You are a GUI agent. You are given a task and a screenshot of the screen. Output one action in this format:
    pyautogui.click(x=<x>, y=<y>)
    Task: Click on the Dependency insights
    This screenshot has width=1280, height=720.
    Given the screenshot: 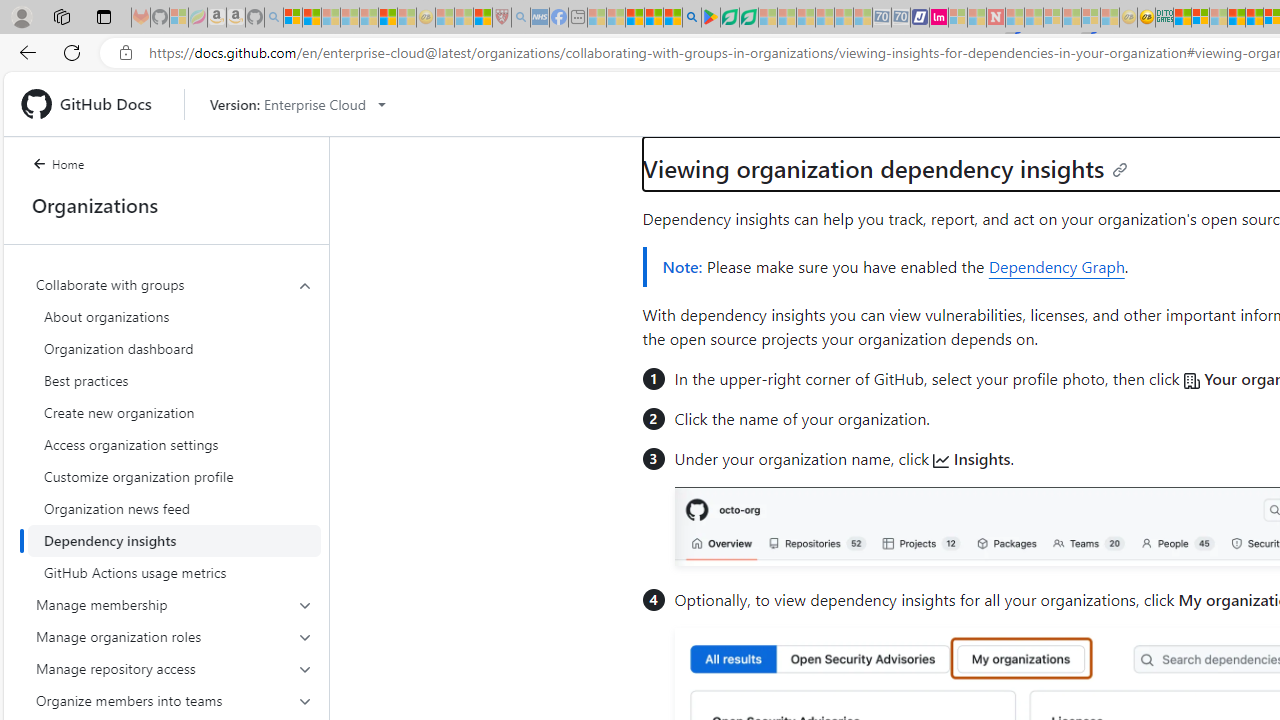 What is the action you would take?
    pyautogui.click(x=174, y=540)
    